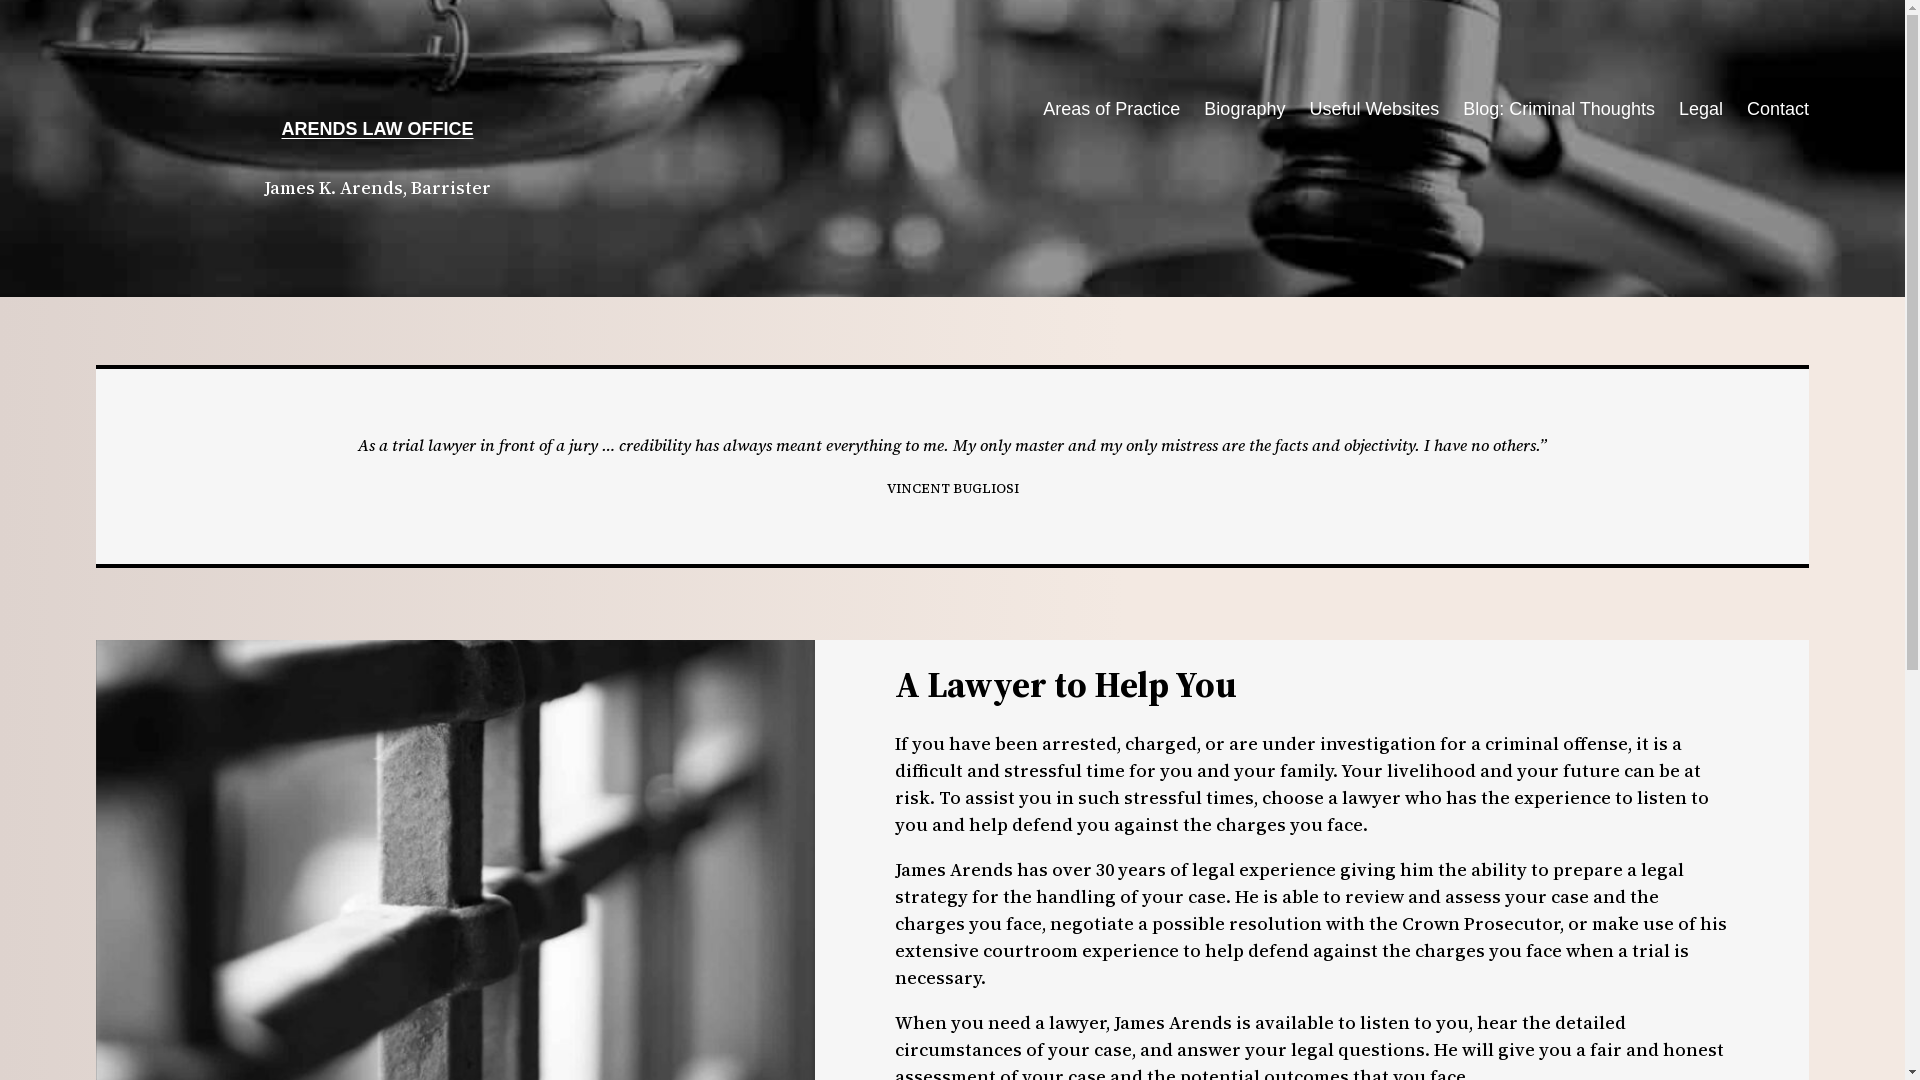 This screenshot has height=1080, width=1920. I want to click on Useful Websites, so click(1374, 110).